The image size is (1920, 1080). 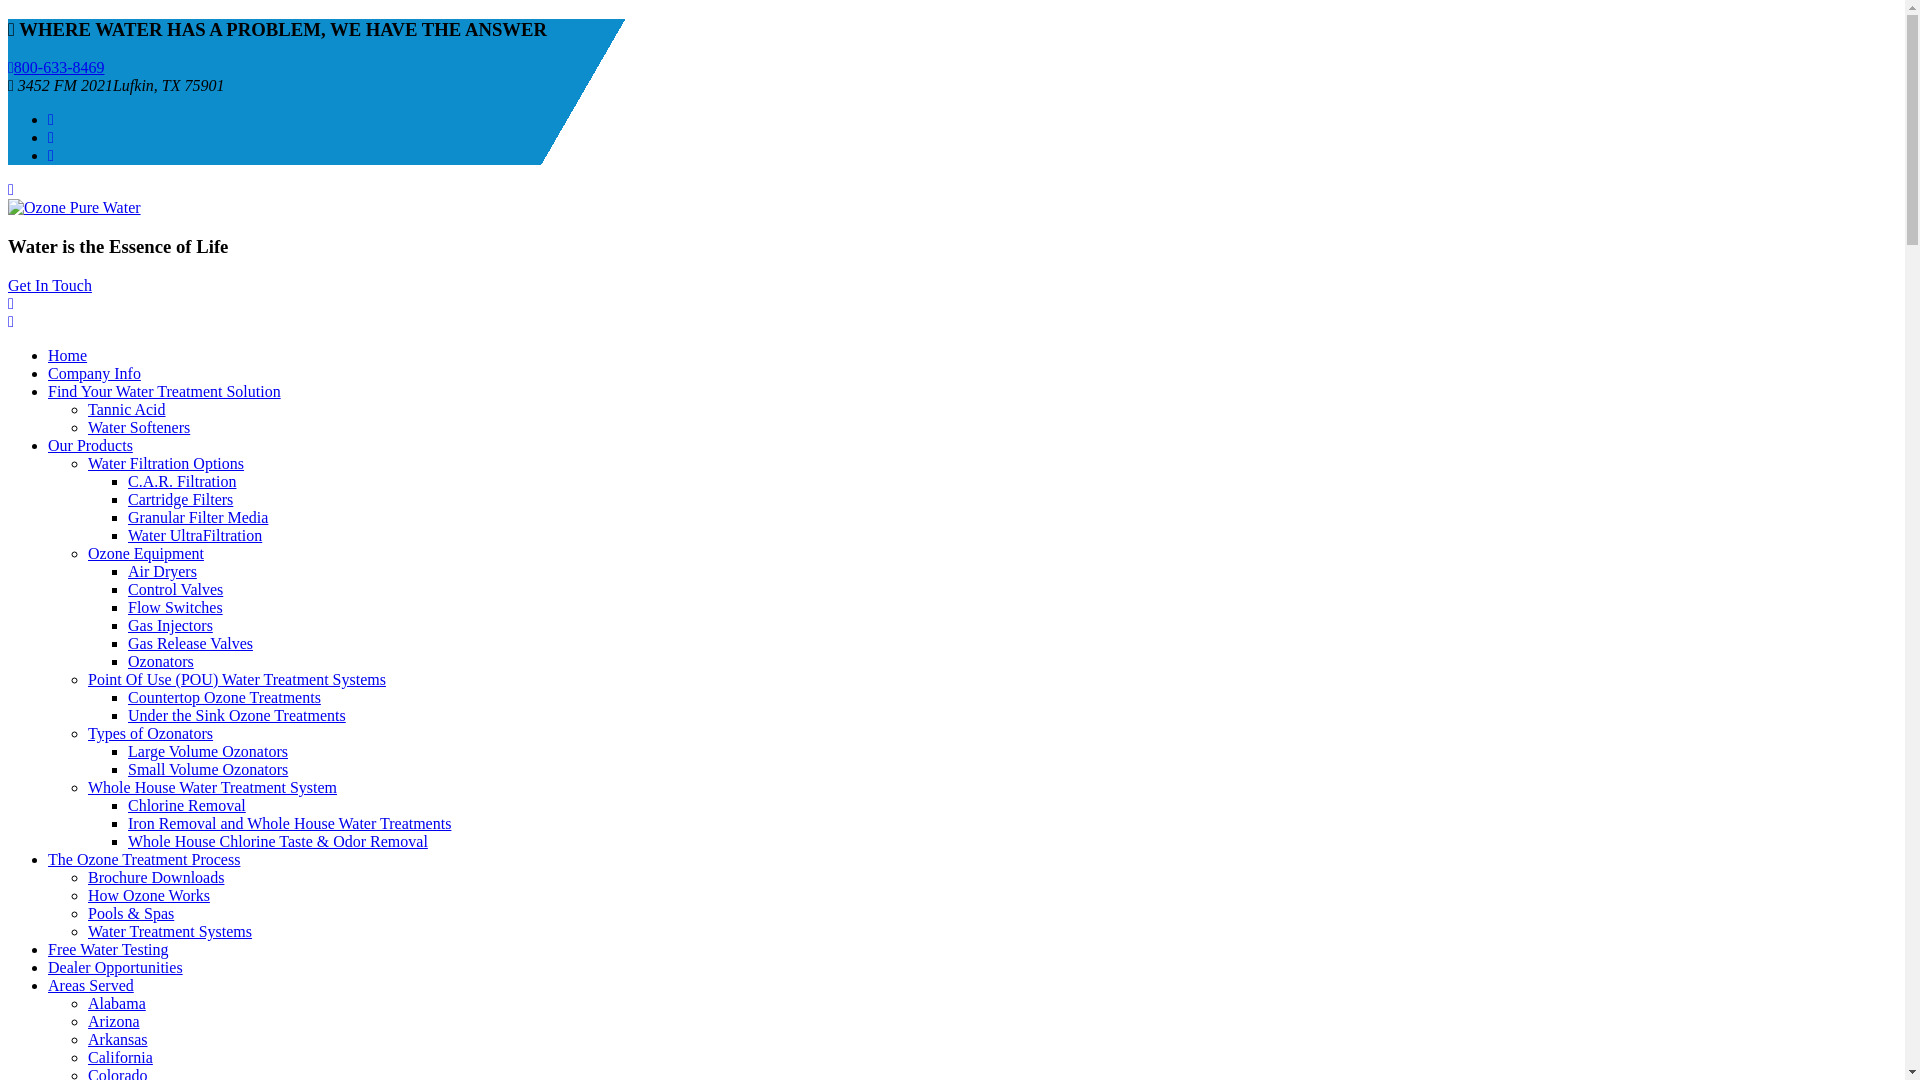 I want to click on Granular Filter Media, so click(x=198, y=516).